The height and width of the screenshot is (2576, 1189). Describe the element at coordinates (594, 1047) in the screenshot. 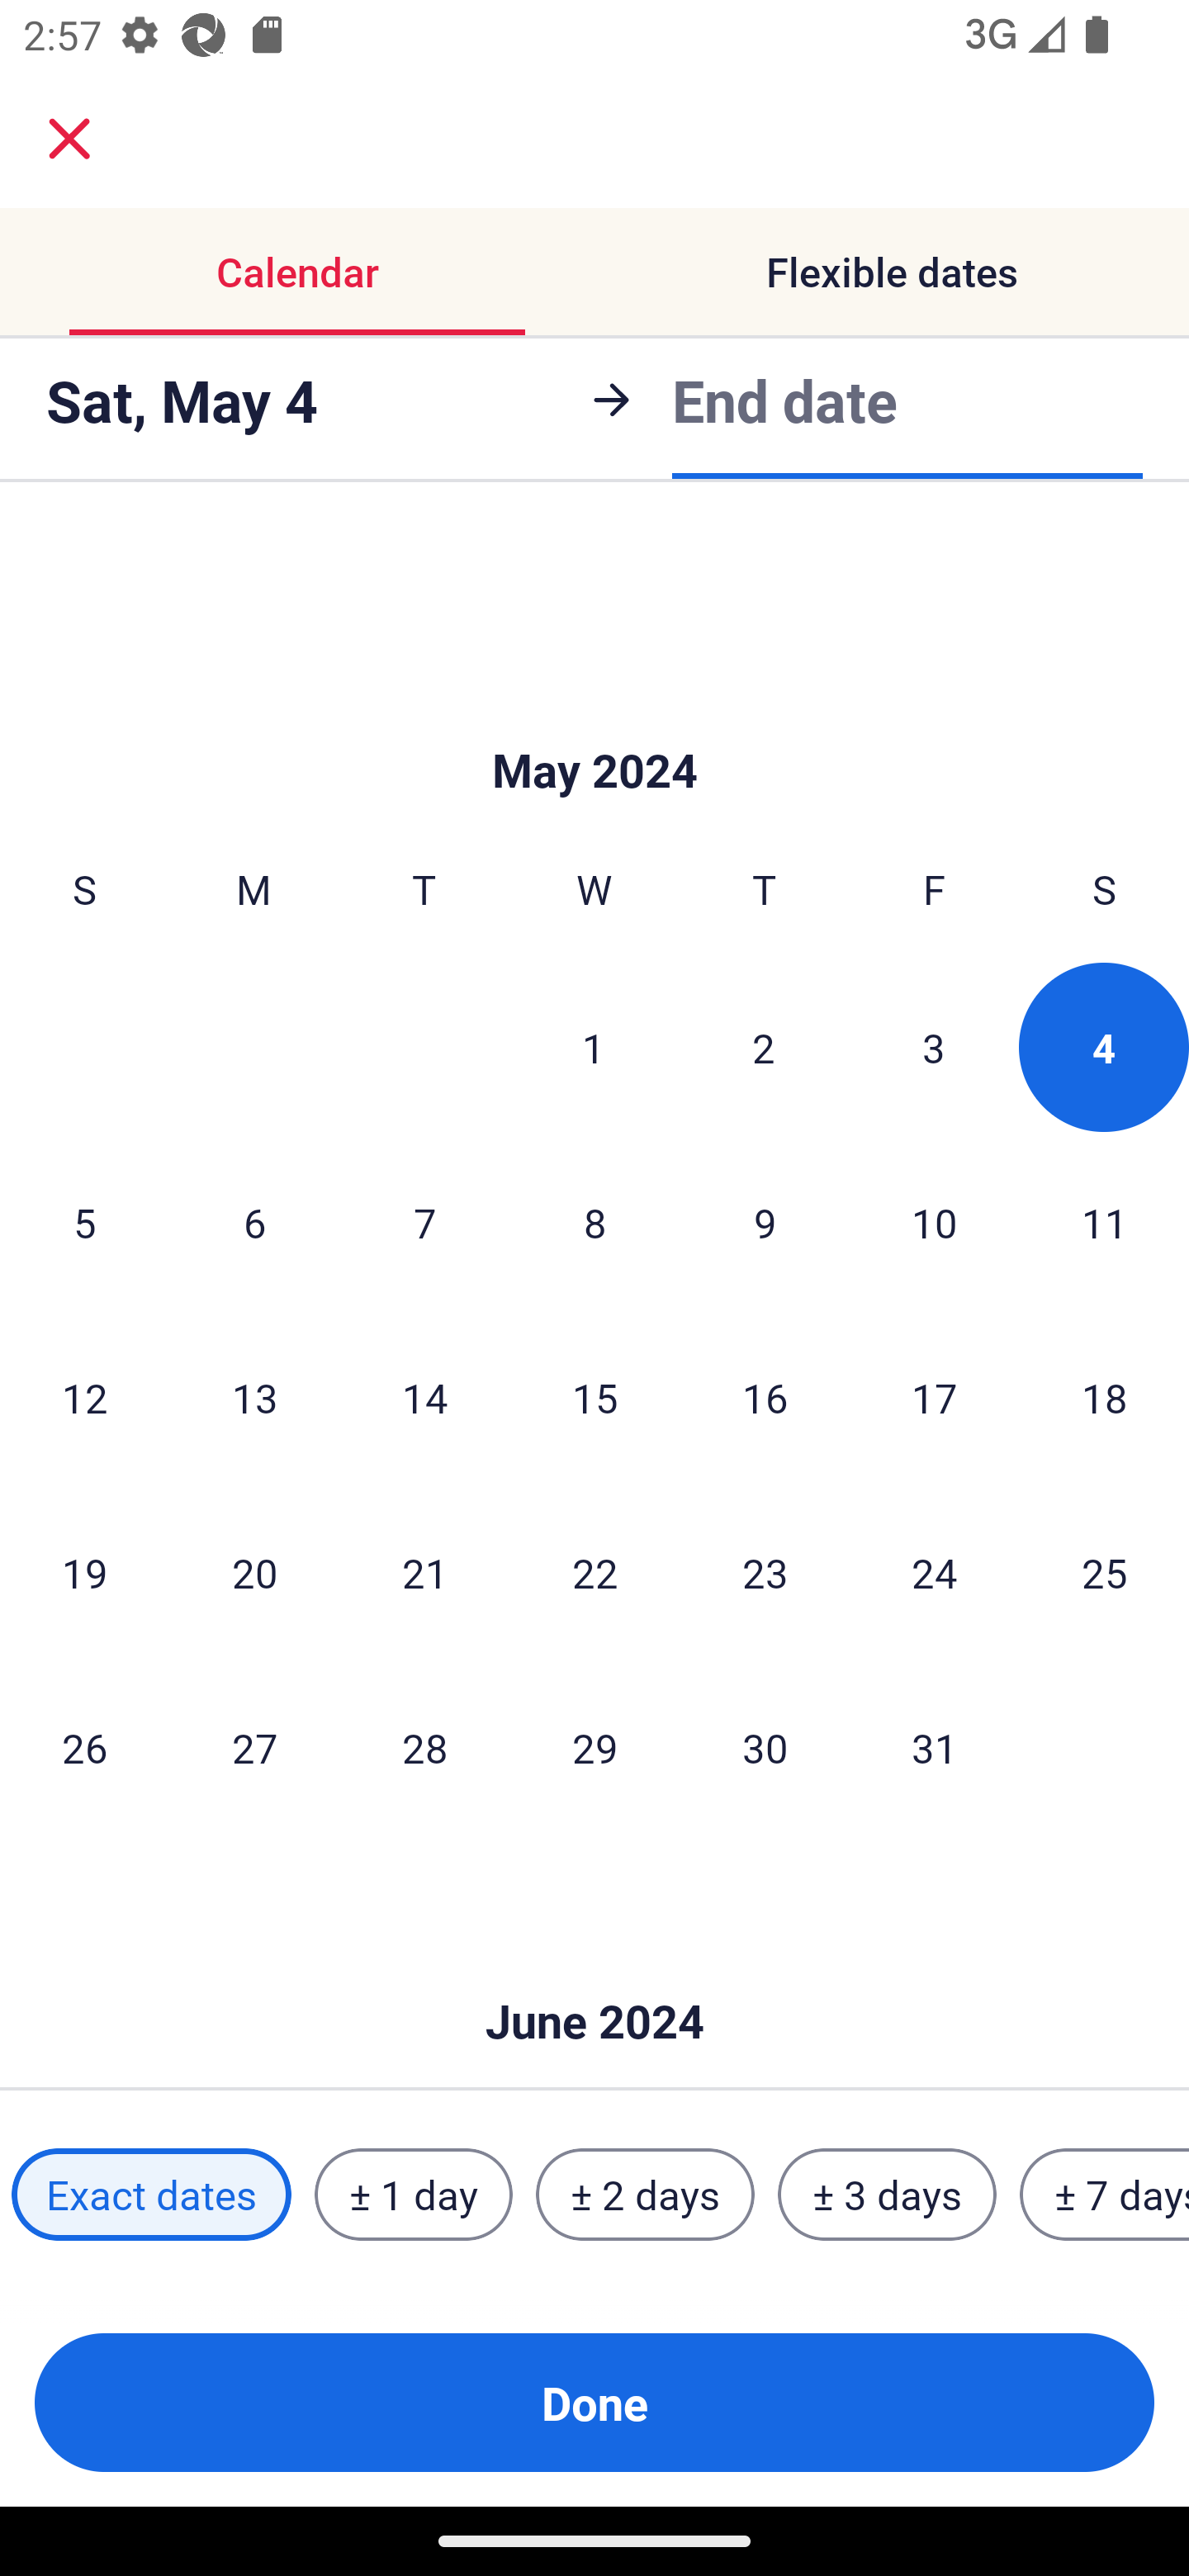

I see `1 Wednesday, May 1, 2024` at that location.